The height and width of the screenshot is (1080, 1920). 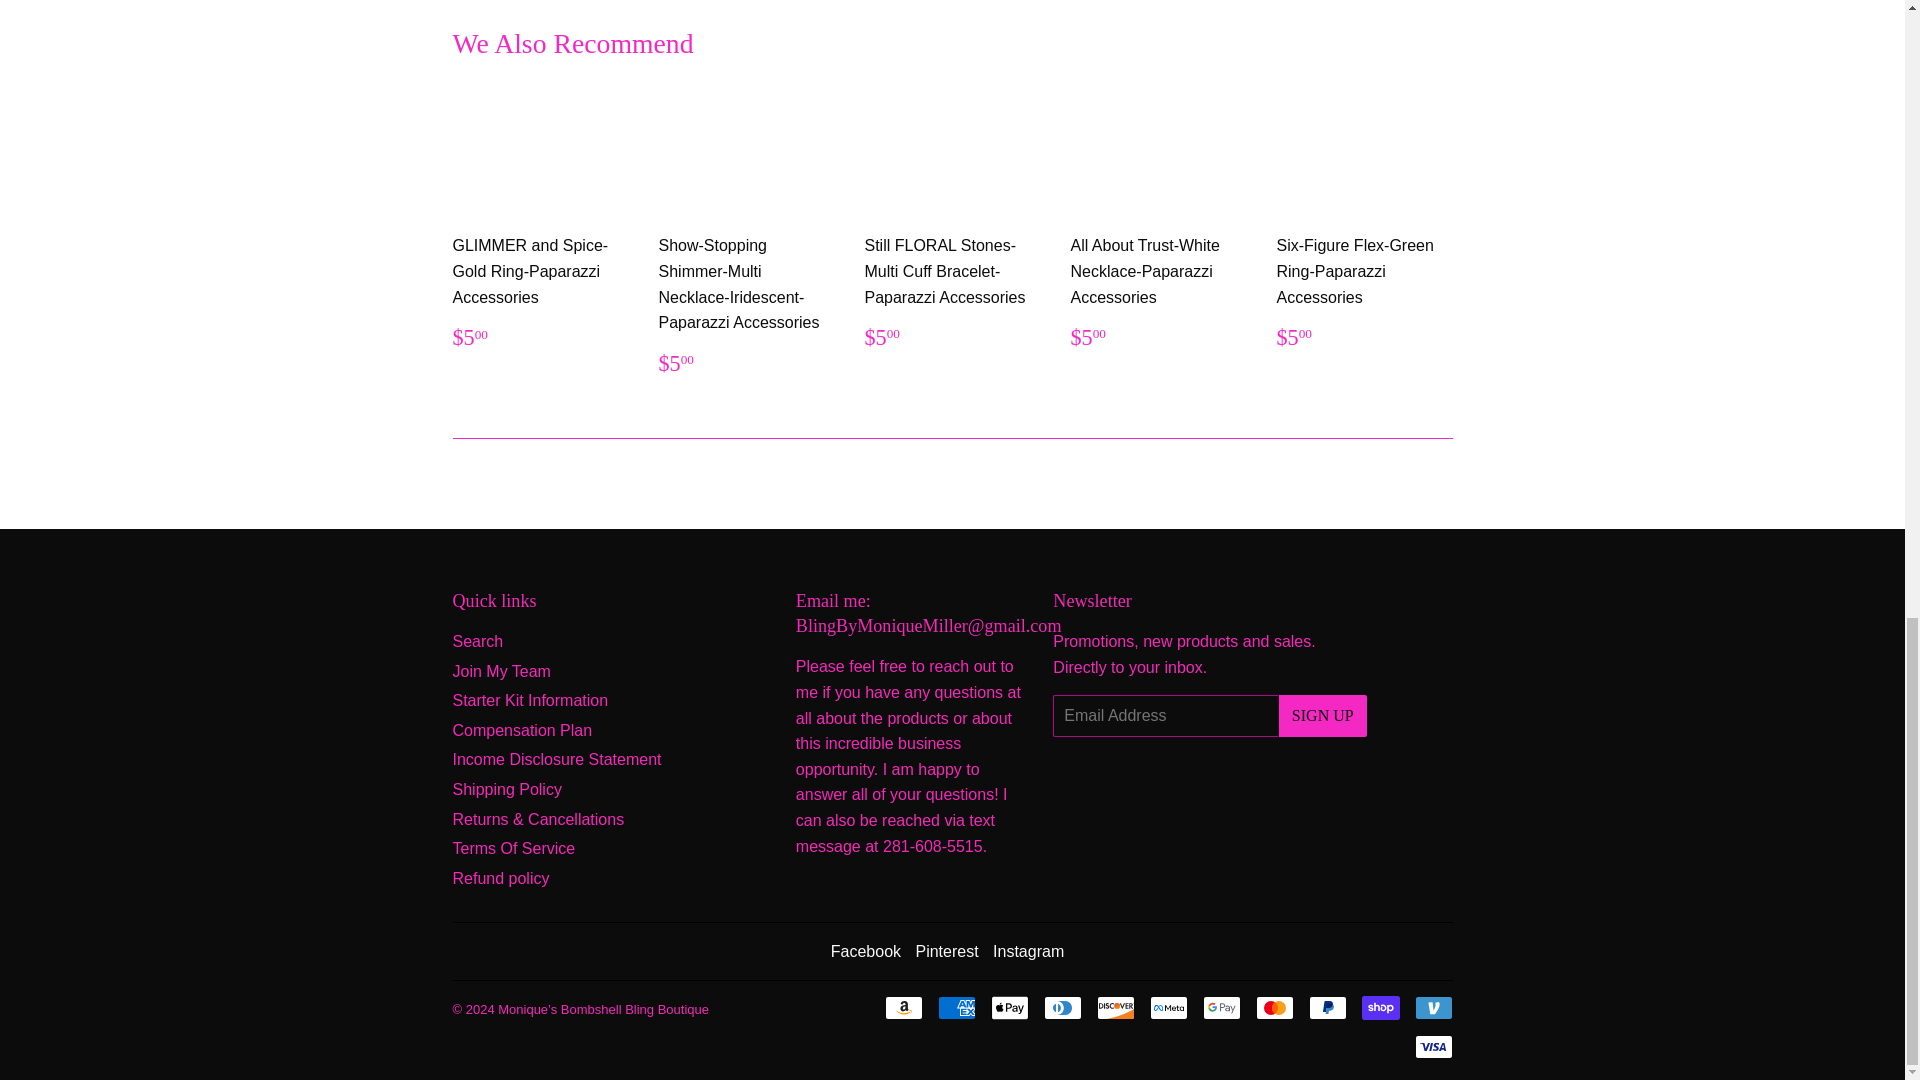 I want to click on Meta Pay, so click(x=1169, y=1007).